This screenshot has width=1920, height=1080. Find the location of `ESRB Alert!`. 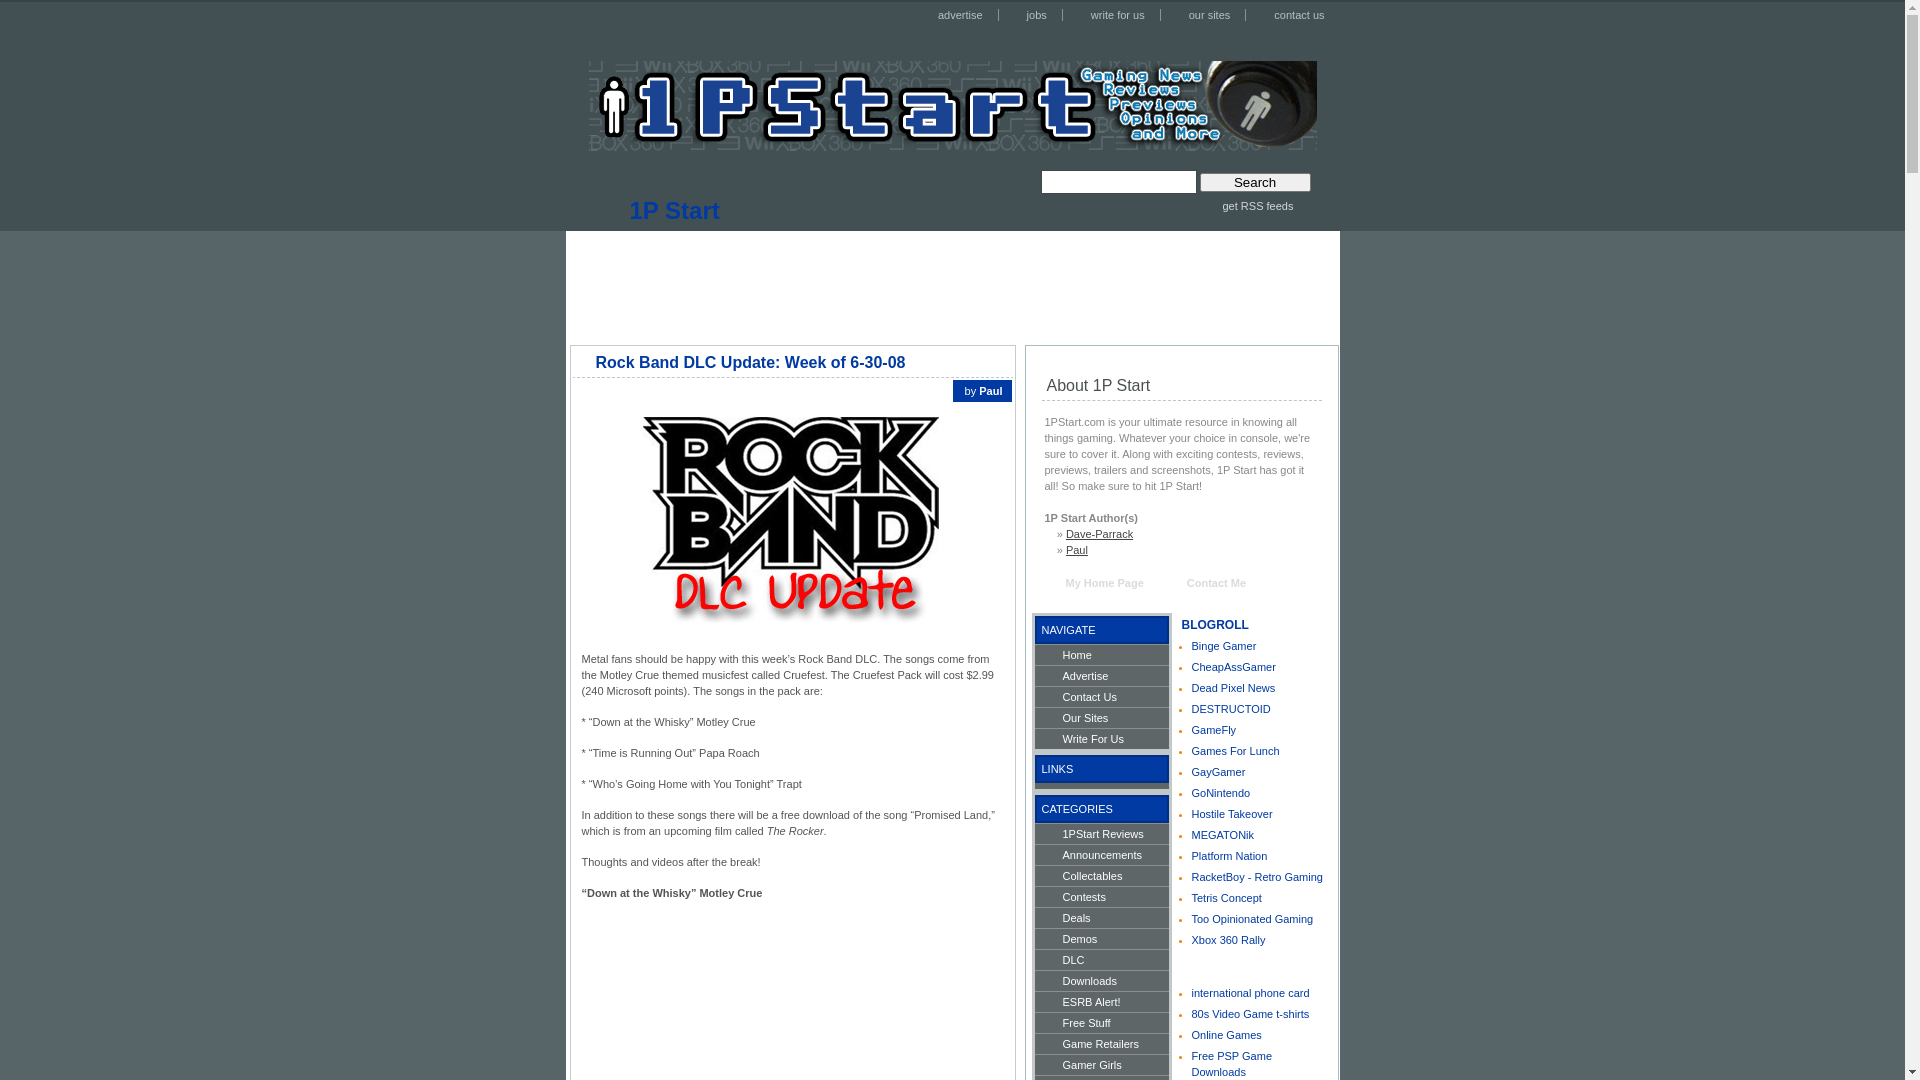

ESRB Alert! is located at coordinates (1101, 1002).